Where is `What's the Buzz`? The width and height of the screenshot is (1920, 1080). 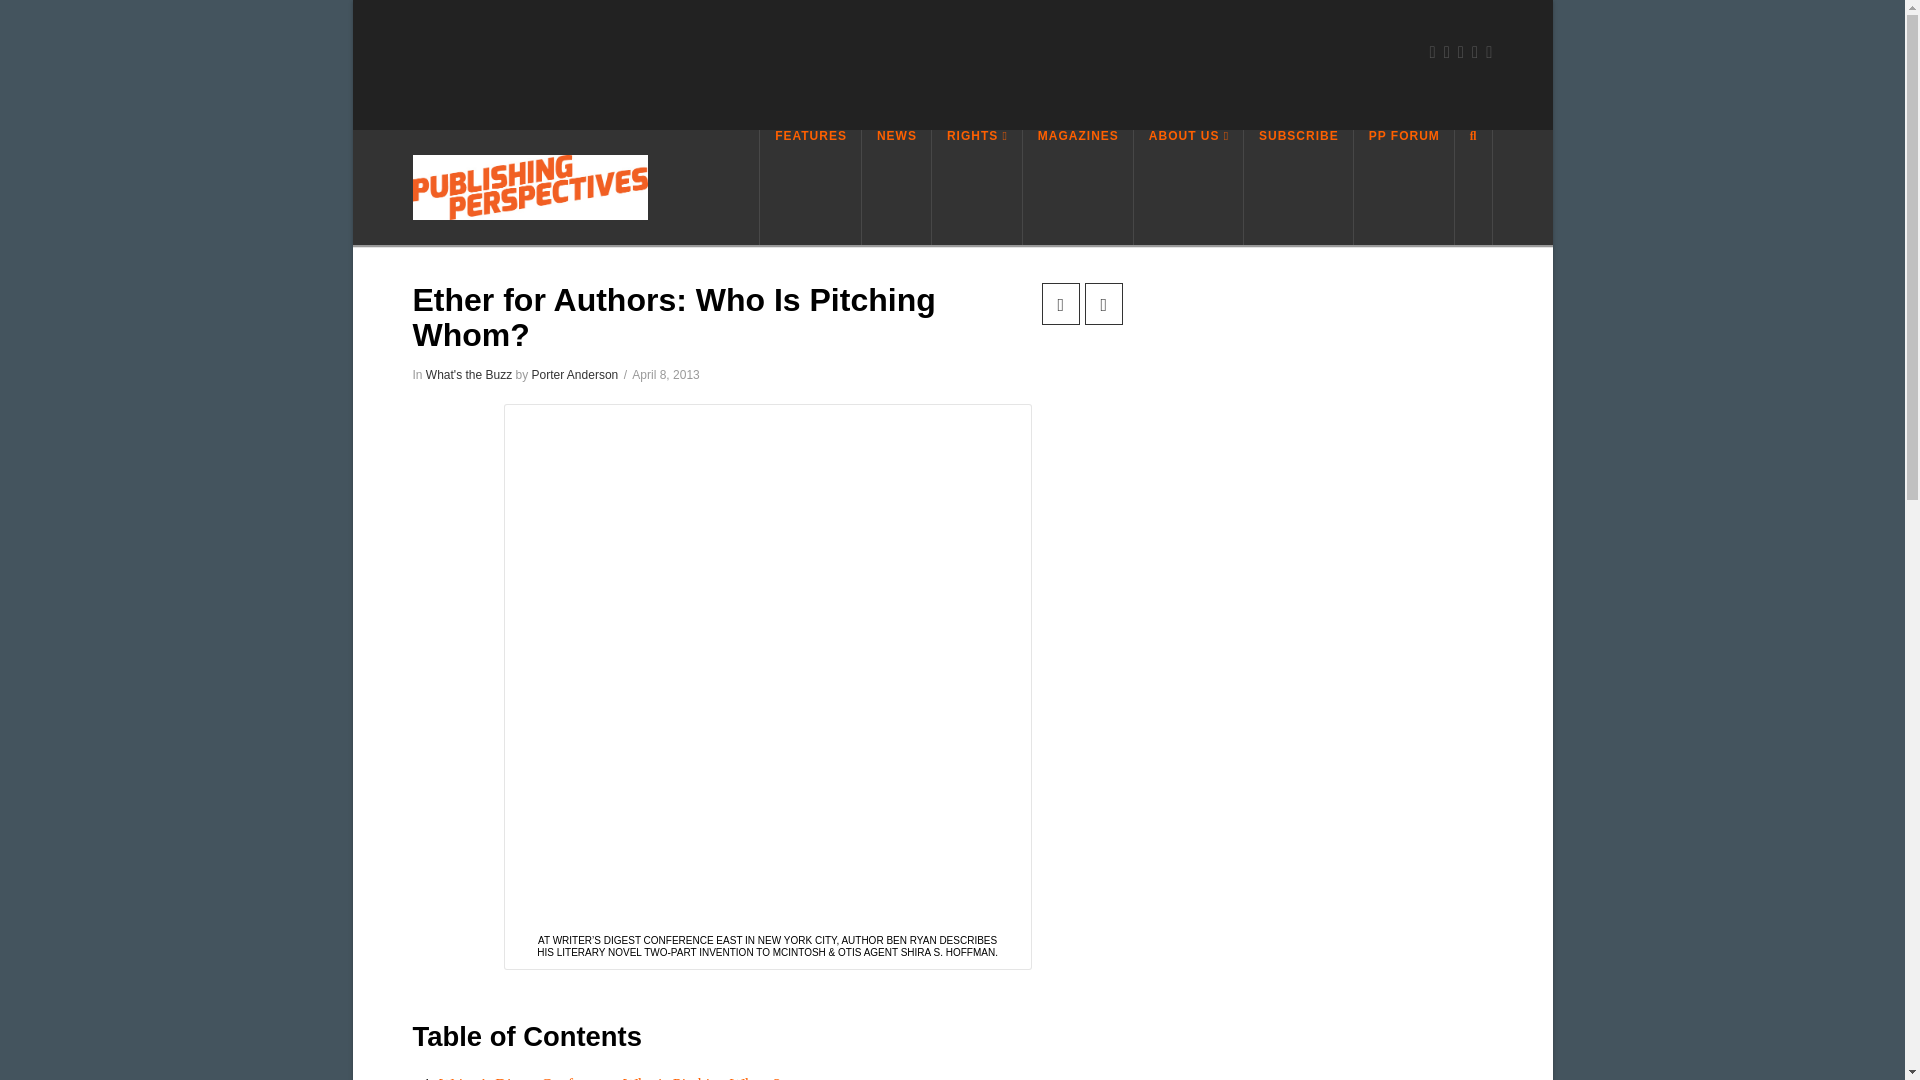 What's the Buzz is located at coordinates (469, 375).